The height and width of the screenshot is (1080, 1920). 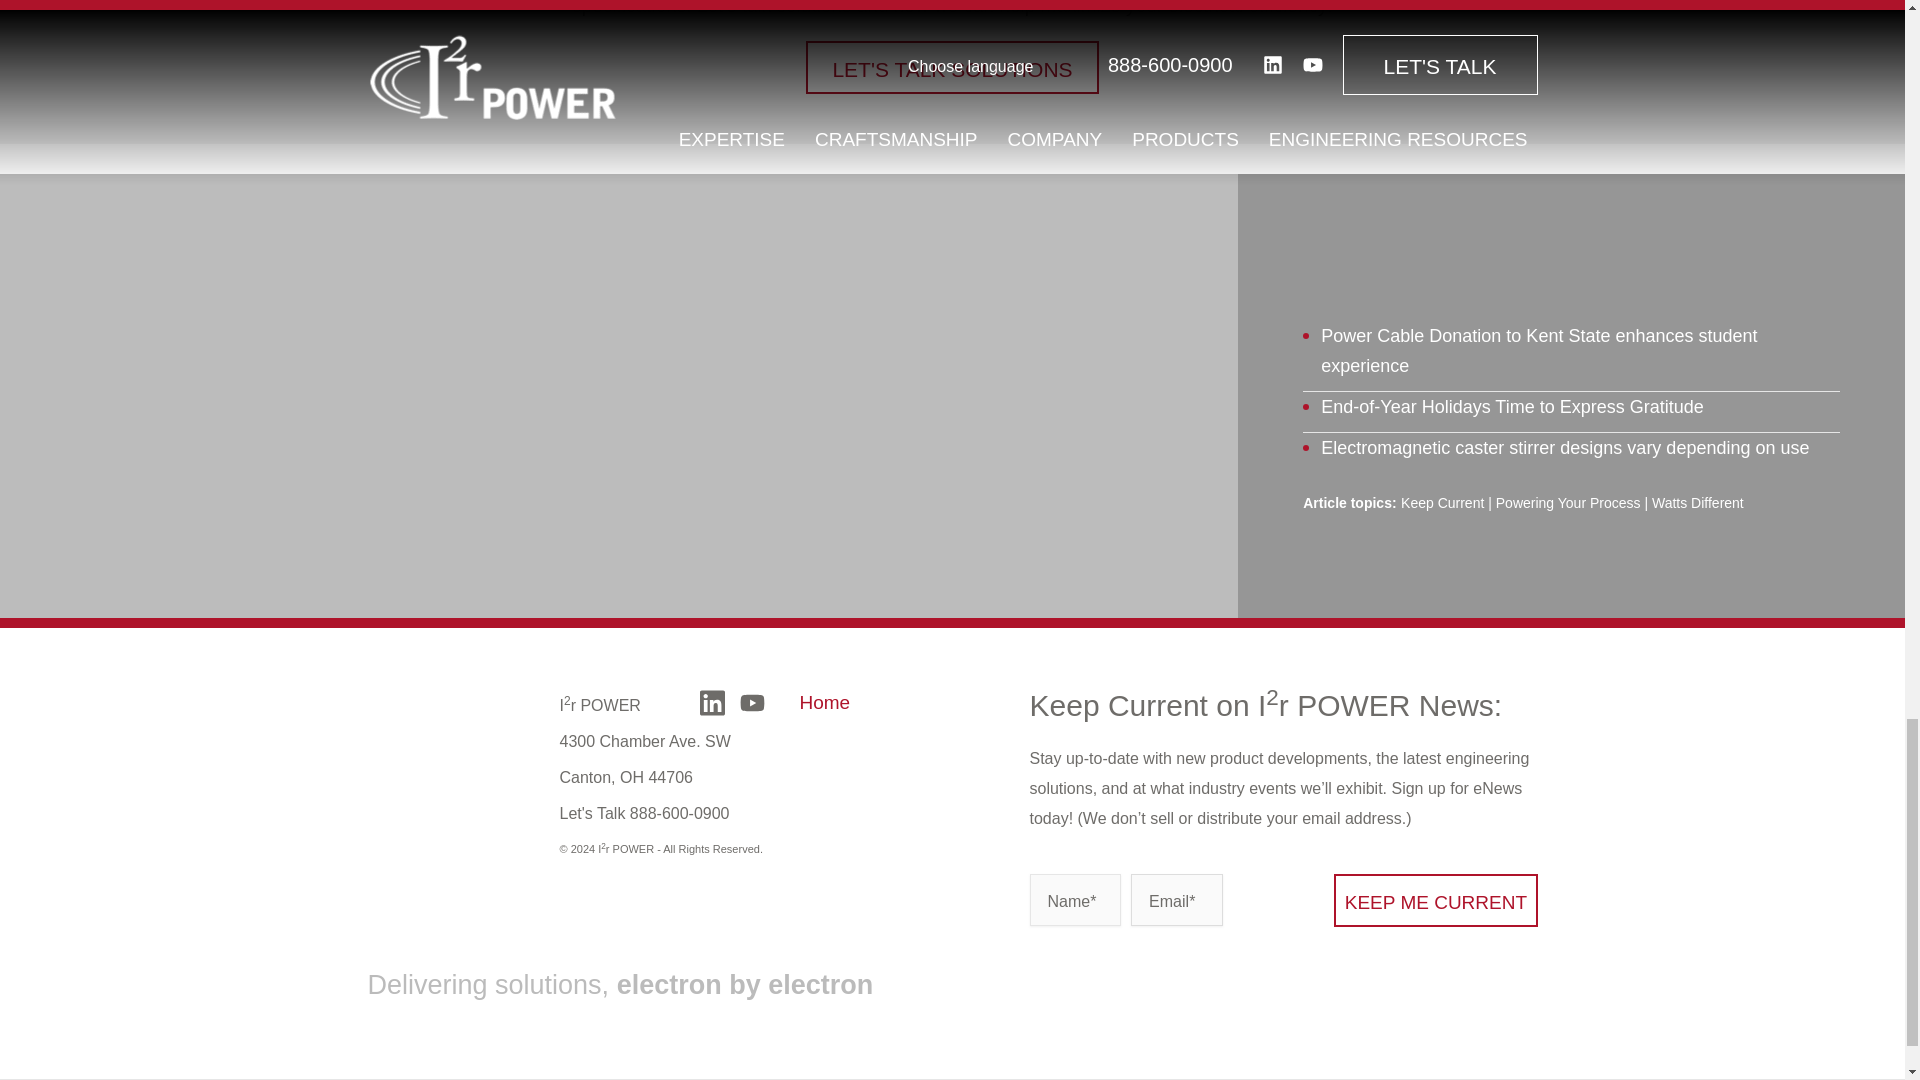 What do you see at coordinates (1436, 900) in the screenshot?
I see `Keep Me Current` at bounding box center [1436, 900].